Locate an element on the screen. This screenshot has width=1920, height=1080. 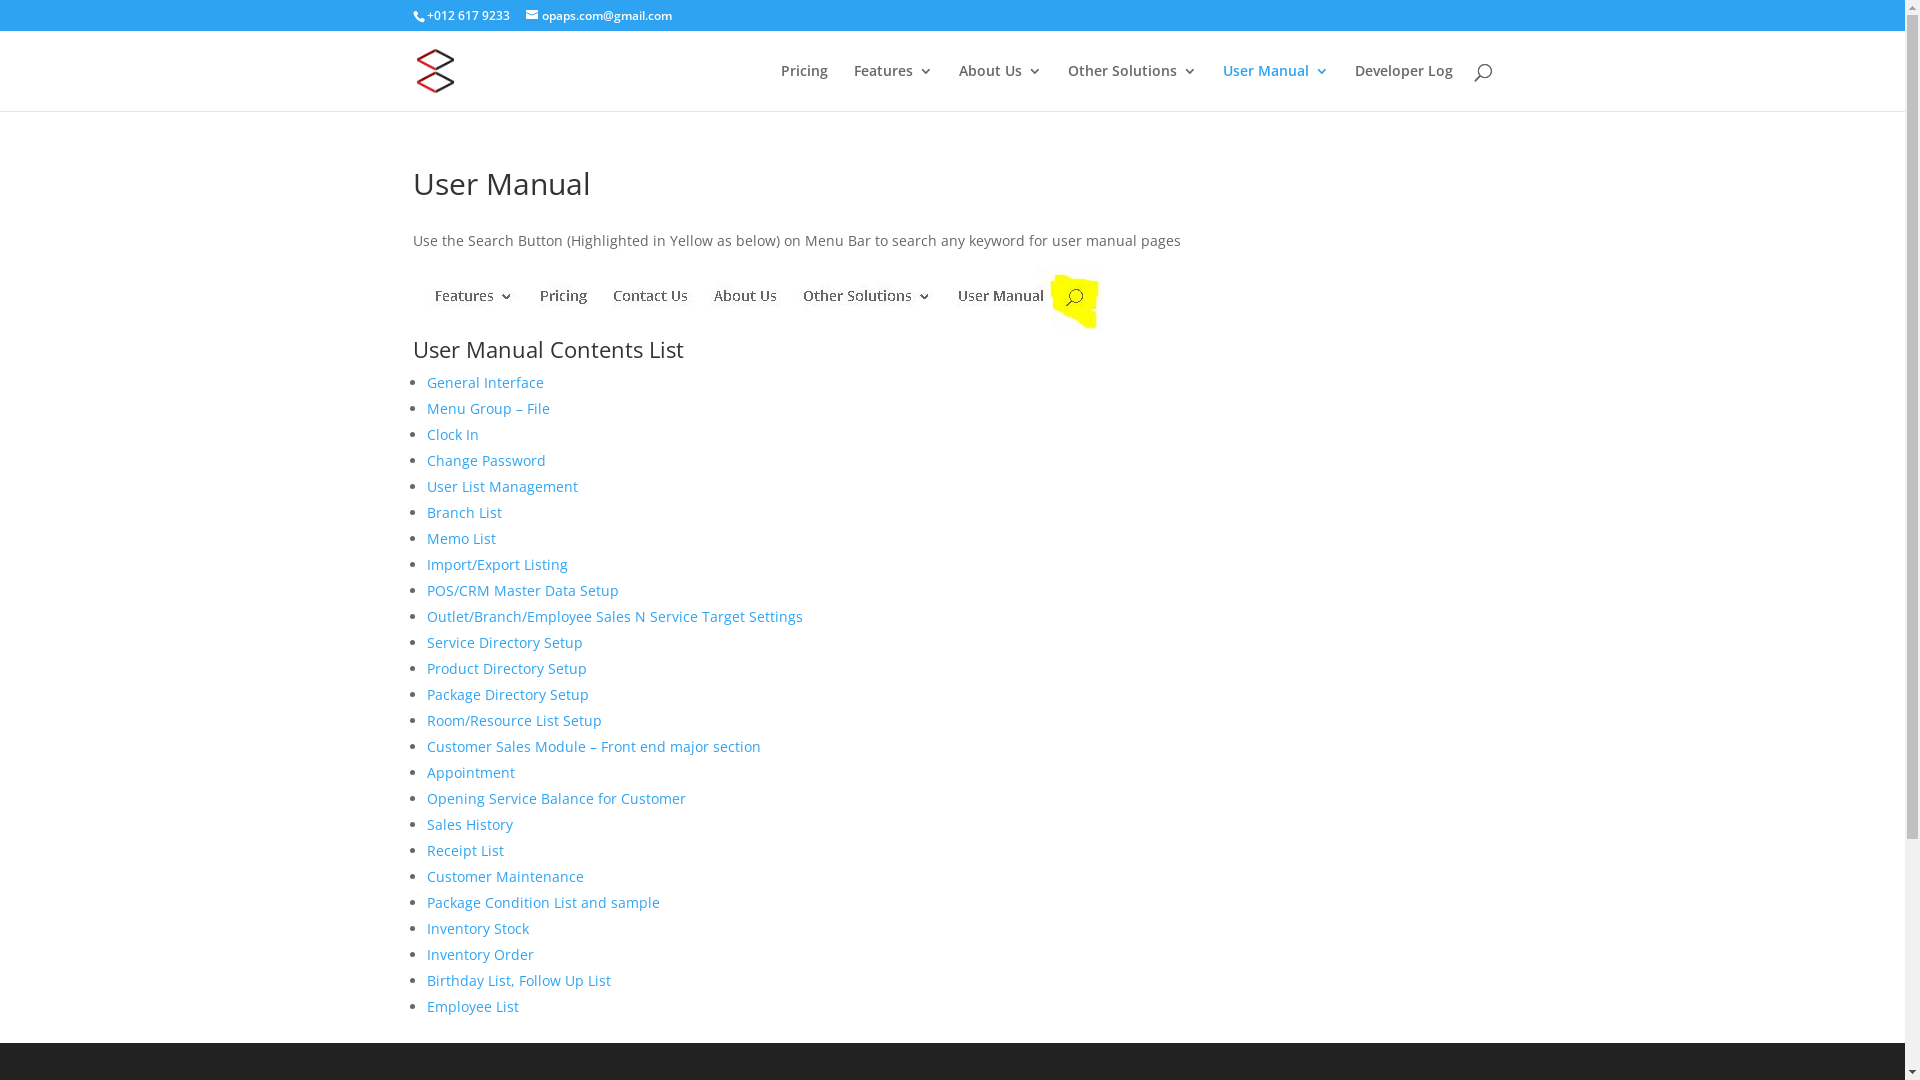
Inventory Stock is located at coordinates (477, 928).